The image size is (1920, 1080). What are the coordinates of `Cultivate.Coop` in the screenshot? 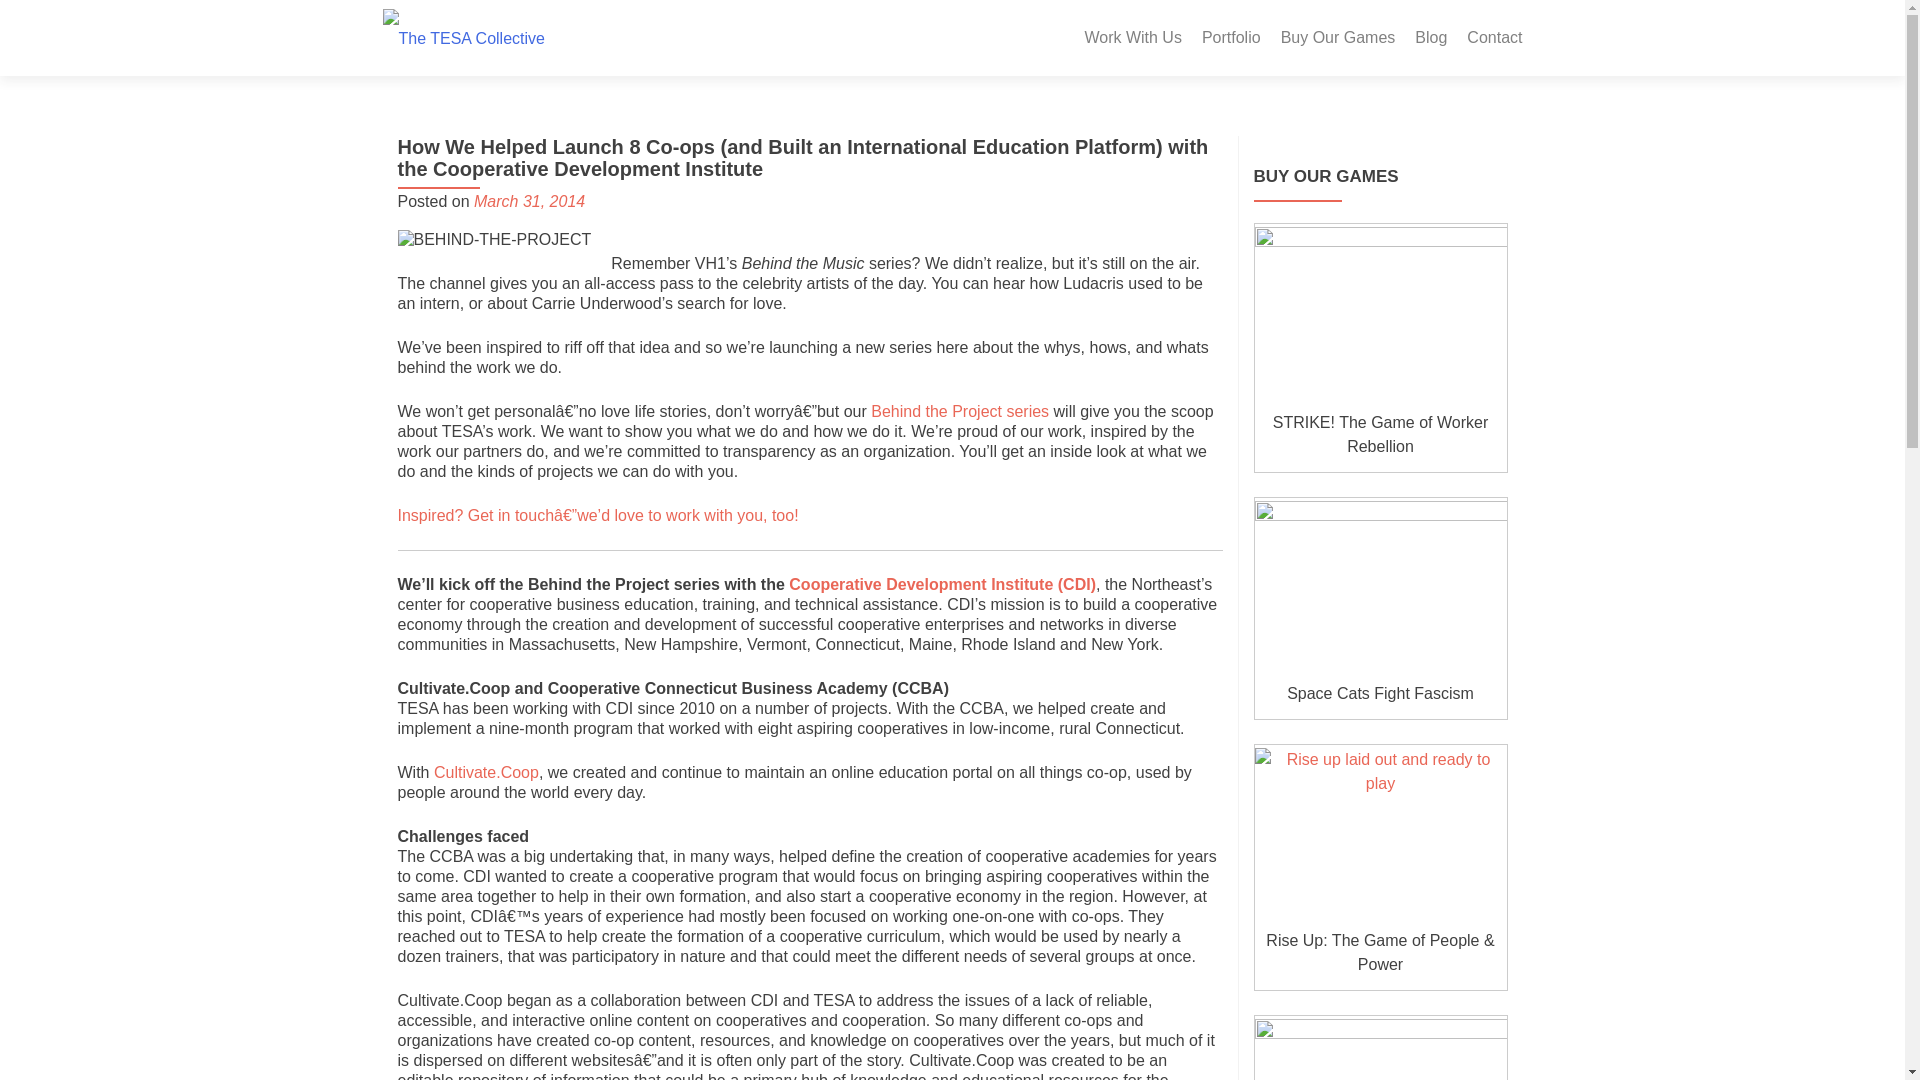 It's located at (486, 772).